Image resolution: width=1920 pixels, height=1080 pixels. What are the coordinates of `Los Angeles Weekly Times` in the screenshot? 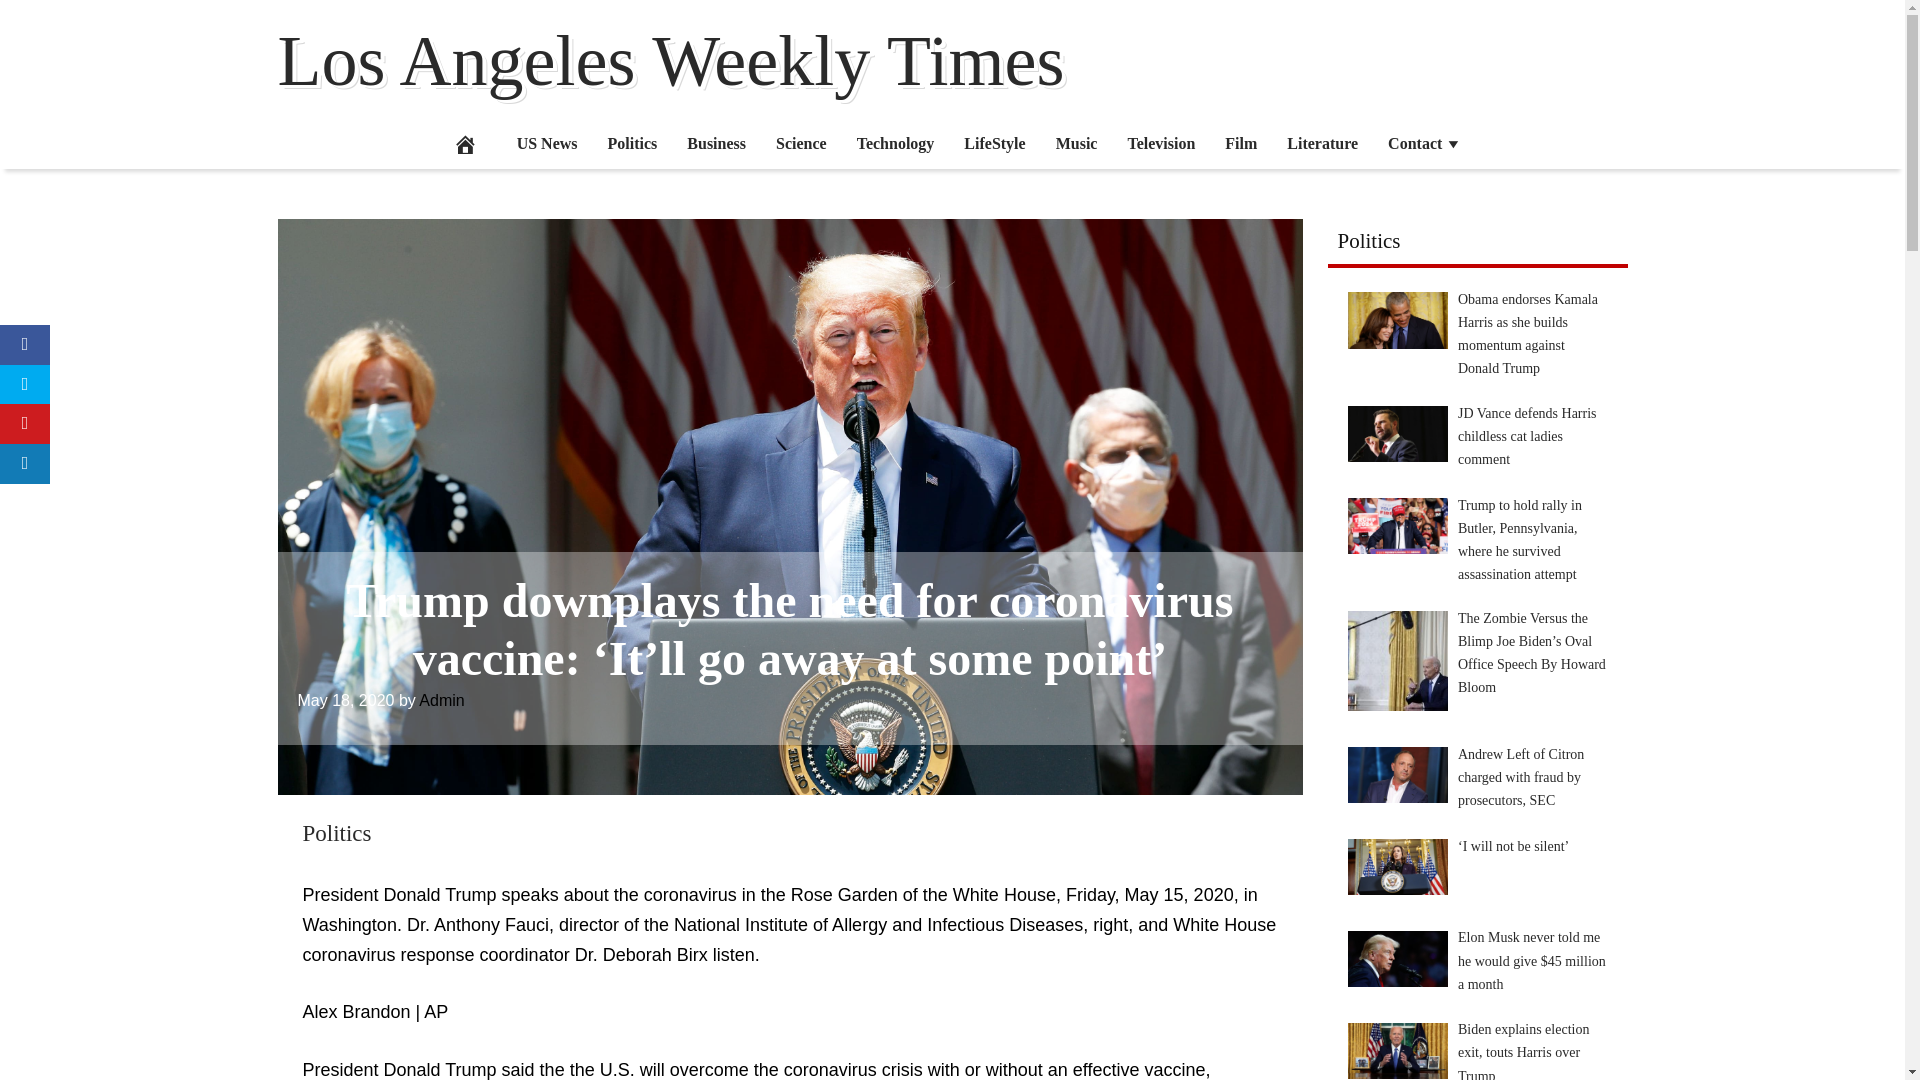 It's located at (672, 60).